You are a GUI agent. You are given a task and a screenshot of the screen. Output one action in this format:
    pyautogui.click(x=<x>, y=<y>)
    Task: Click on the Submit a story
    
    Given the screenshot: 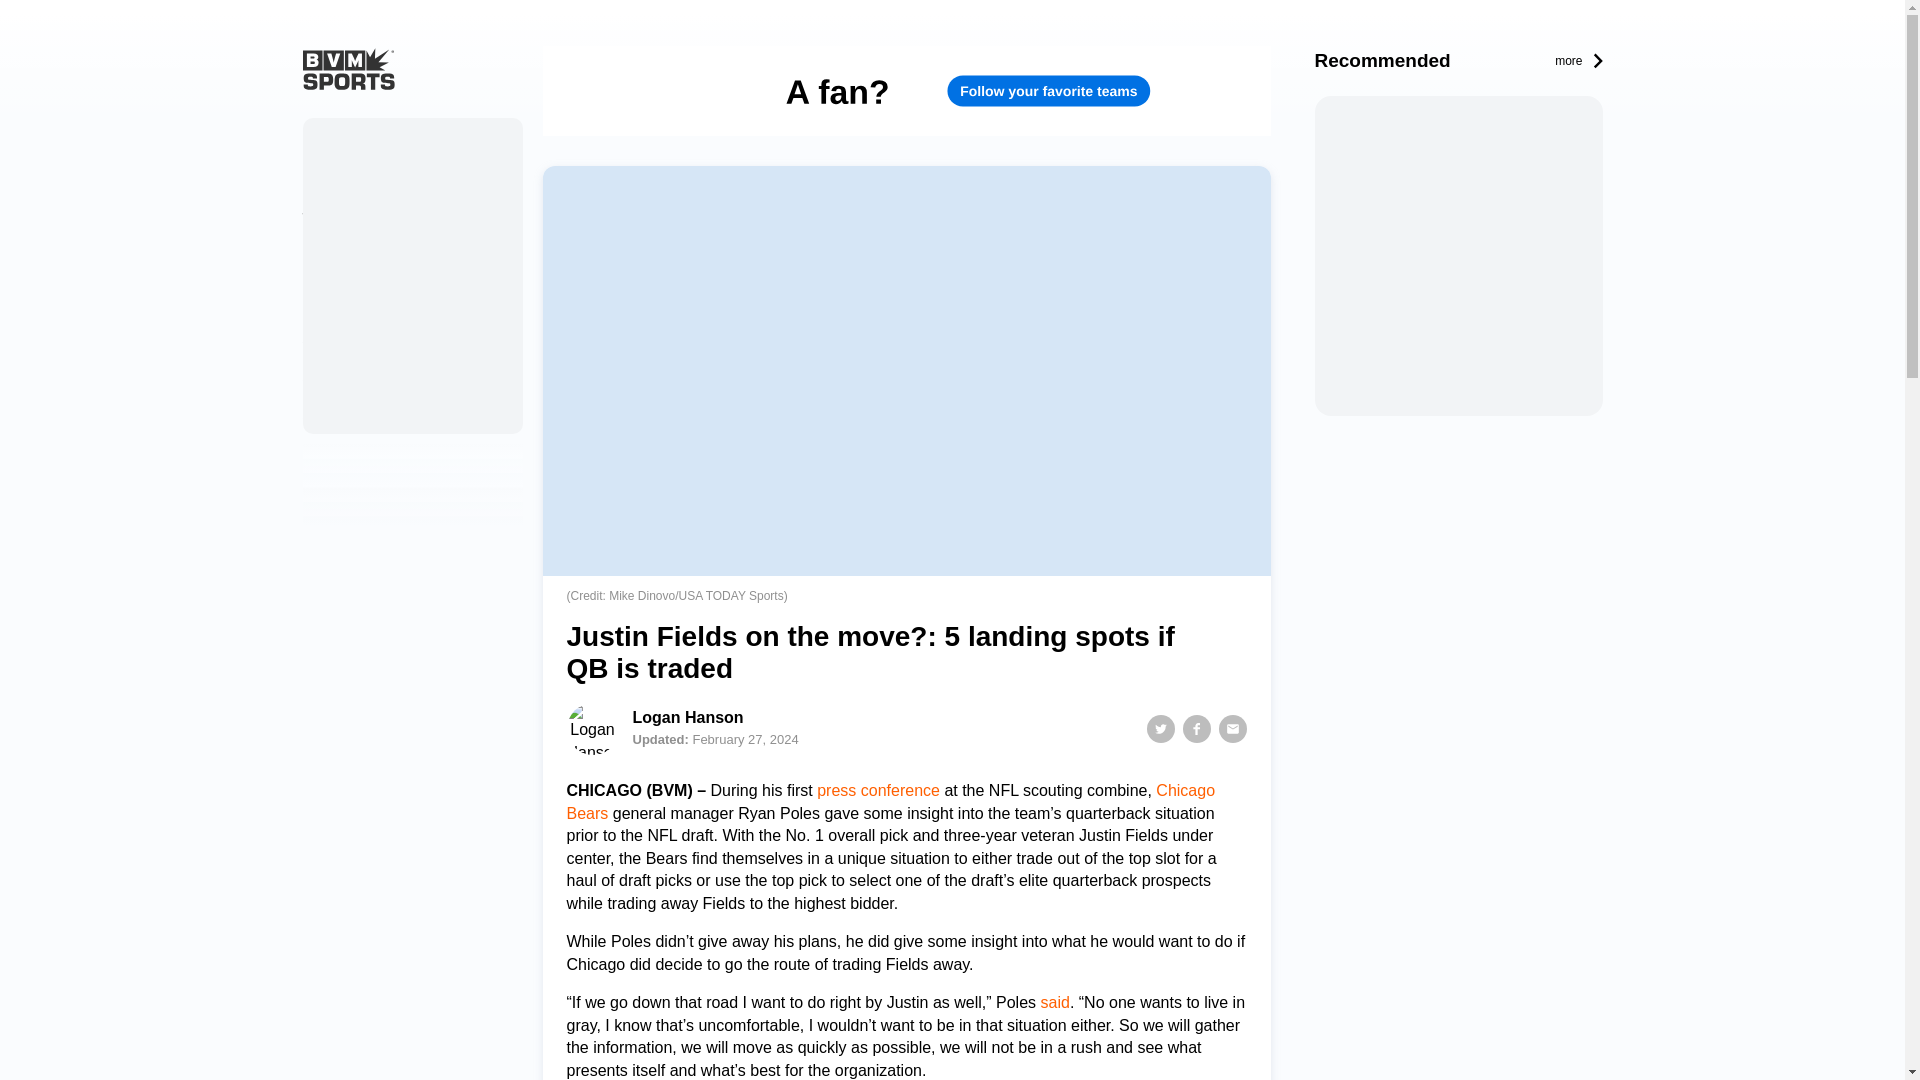 What is the action you would take?
    pyautogui.click(x=350, y=378)
    